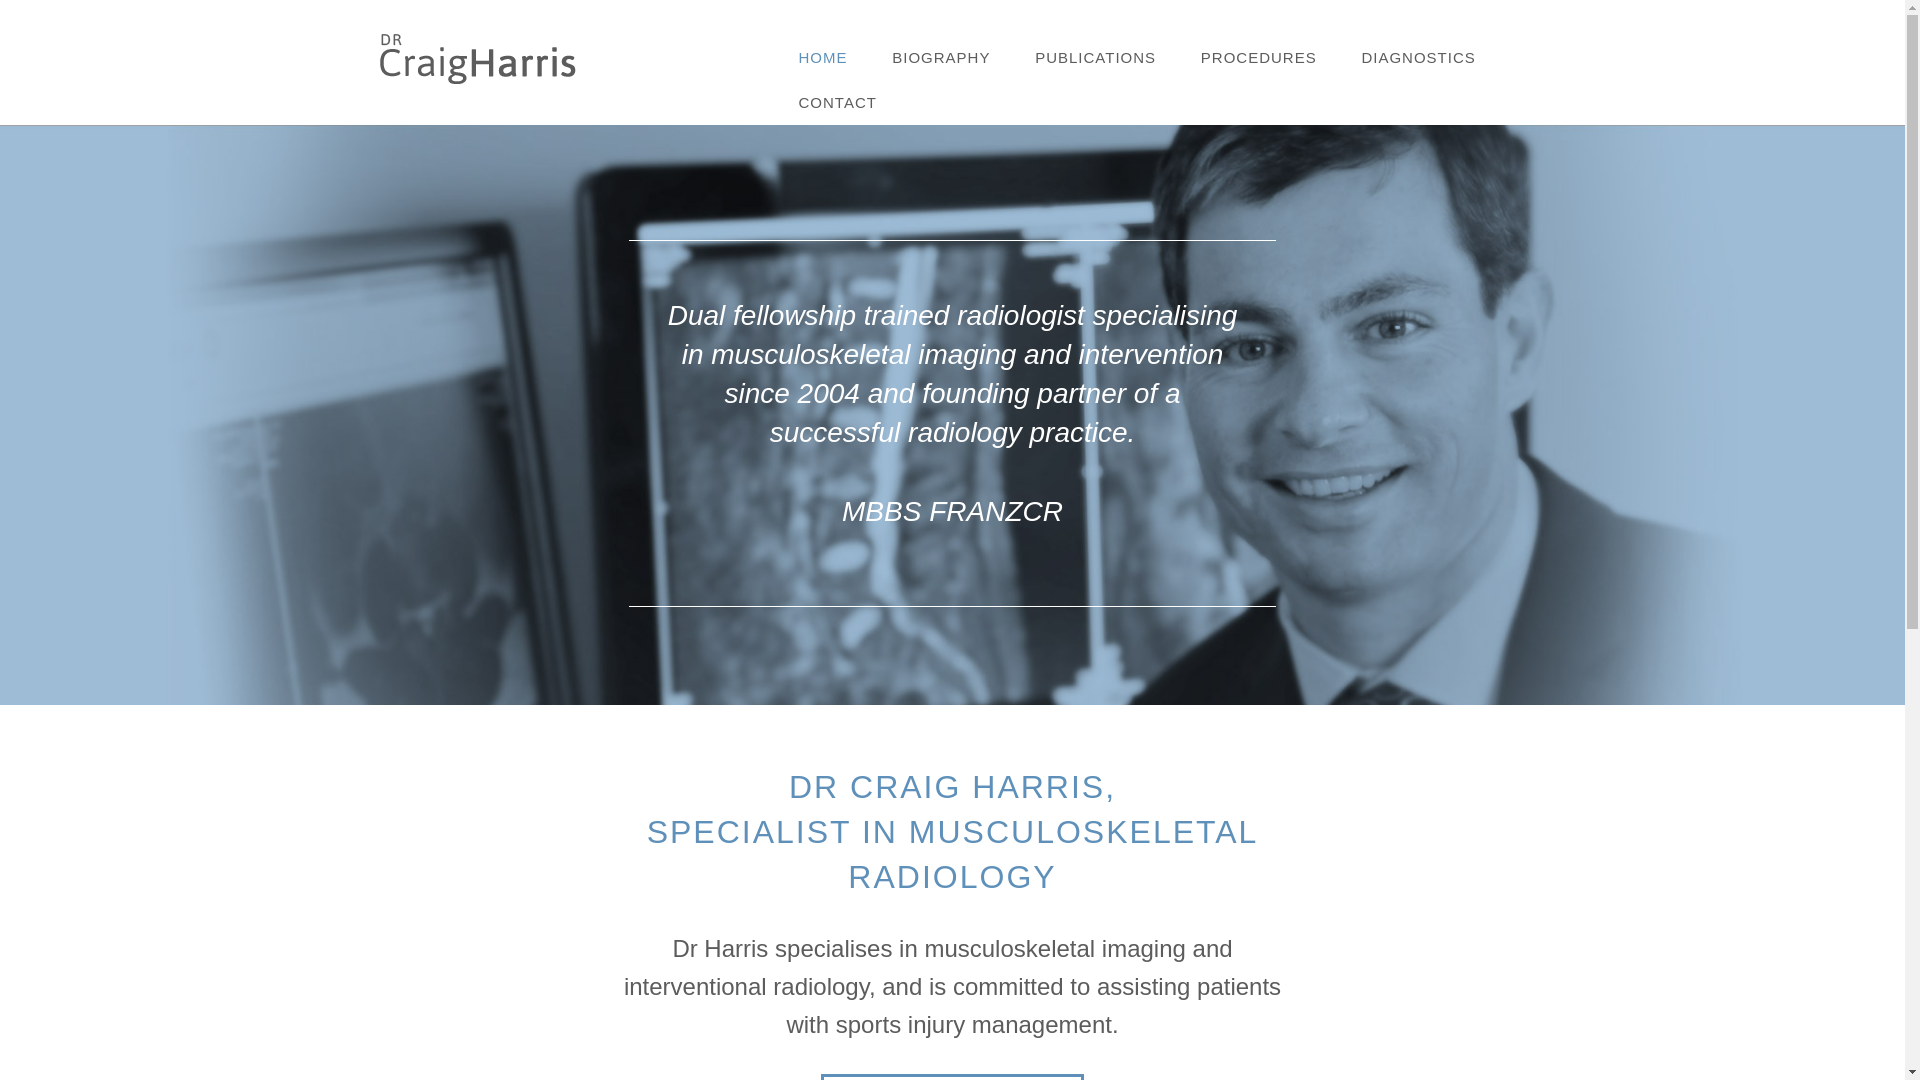 The image size is (1920, 1080). I want to click on HOME, so click(822, 58).